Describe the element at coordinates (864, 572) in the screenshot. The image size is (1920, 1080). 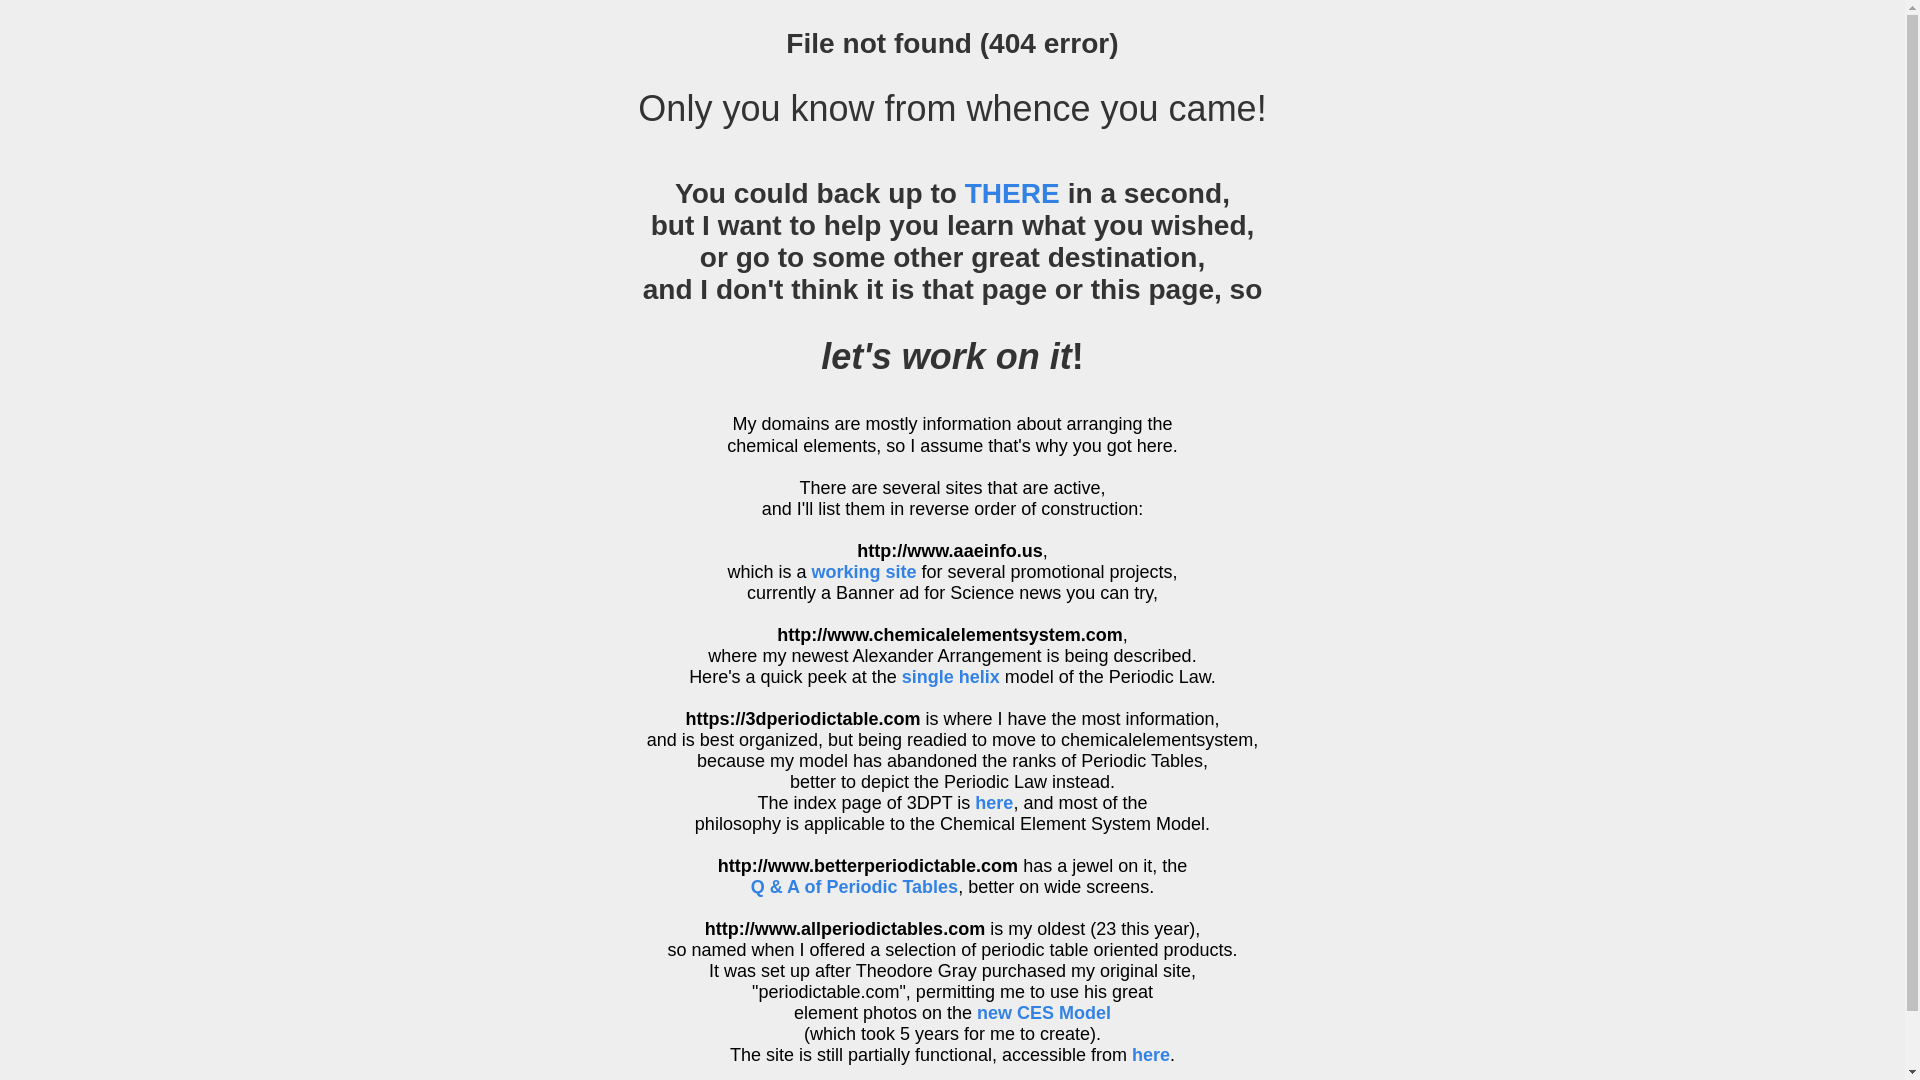
I see `working site` at that location.